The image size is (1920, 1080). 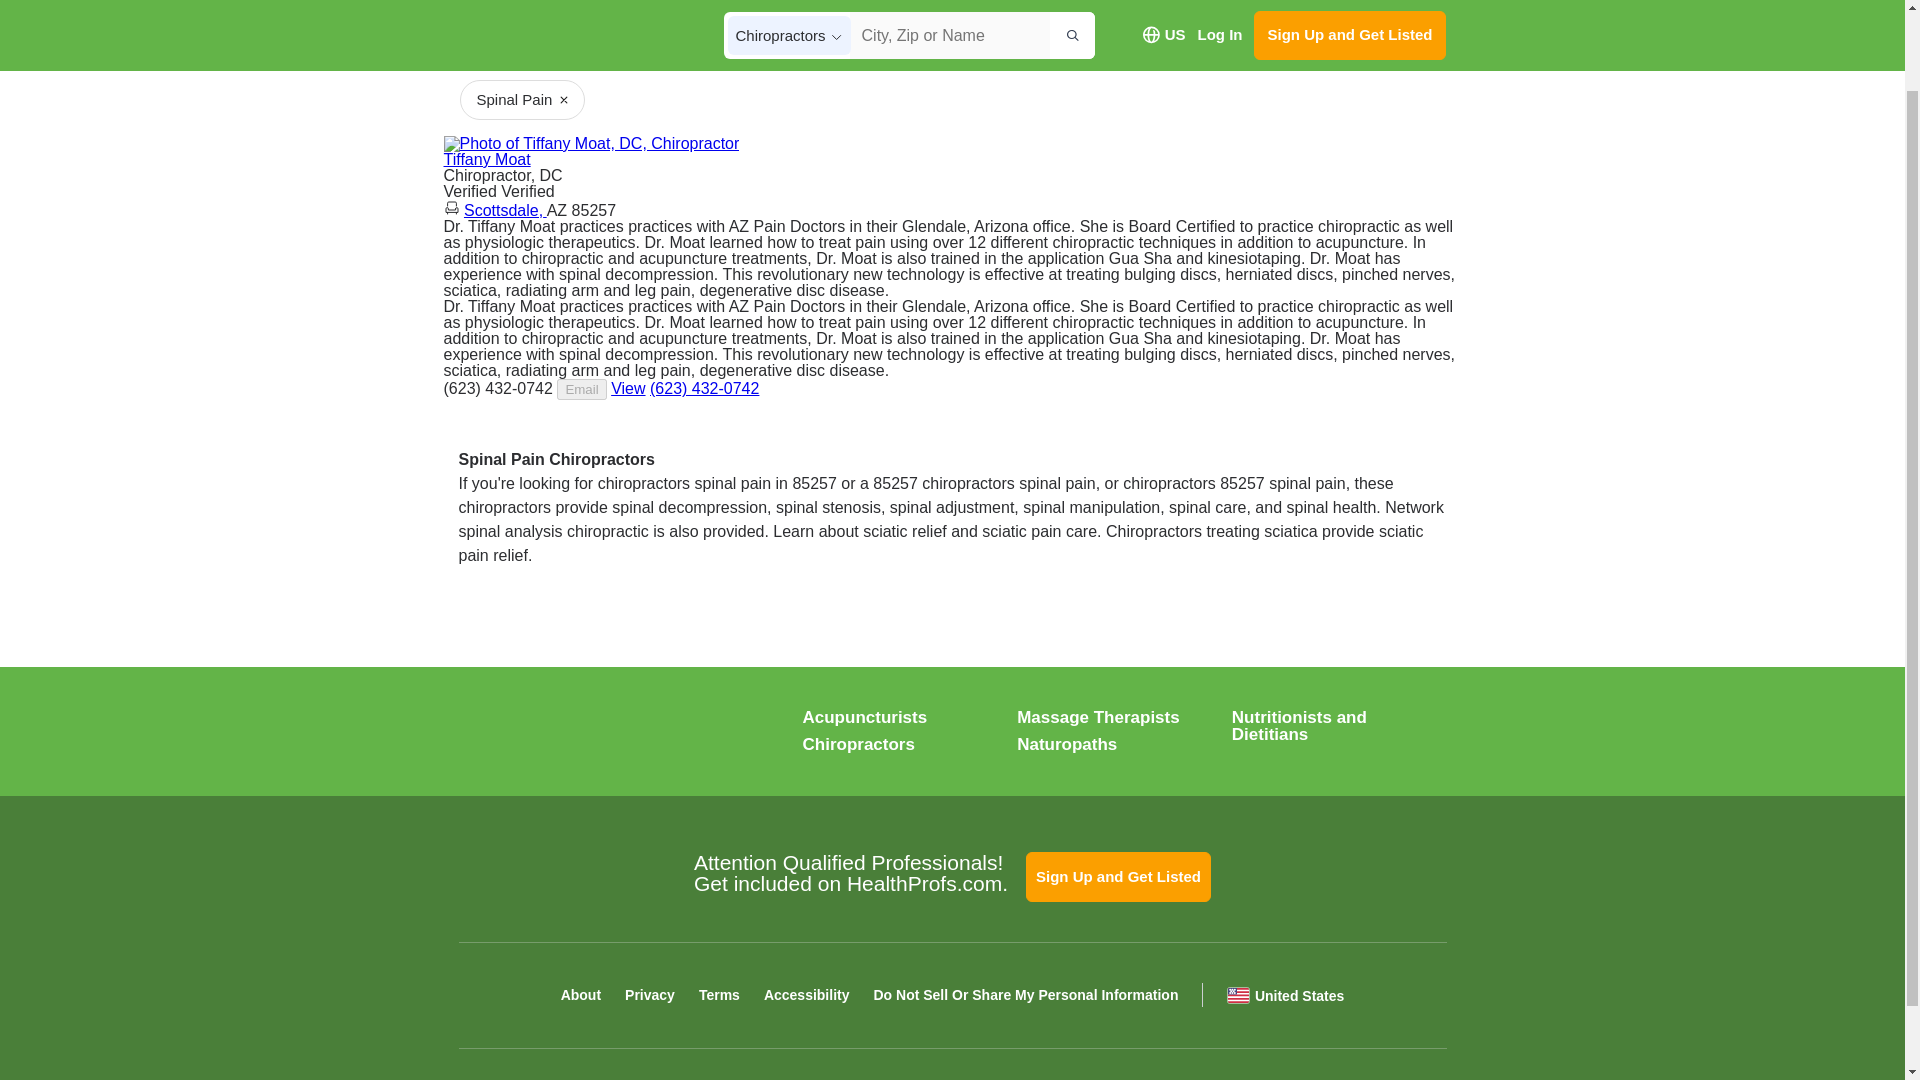 I want to click on Chiropractors in Arizona, so click(x=526, y=5).